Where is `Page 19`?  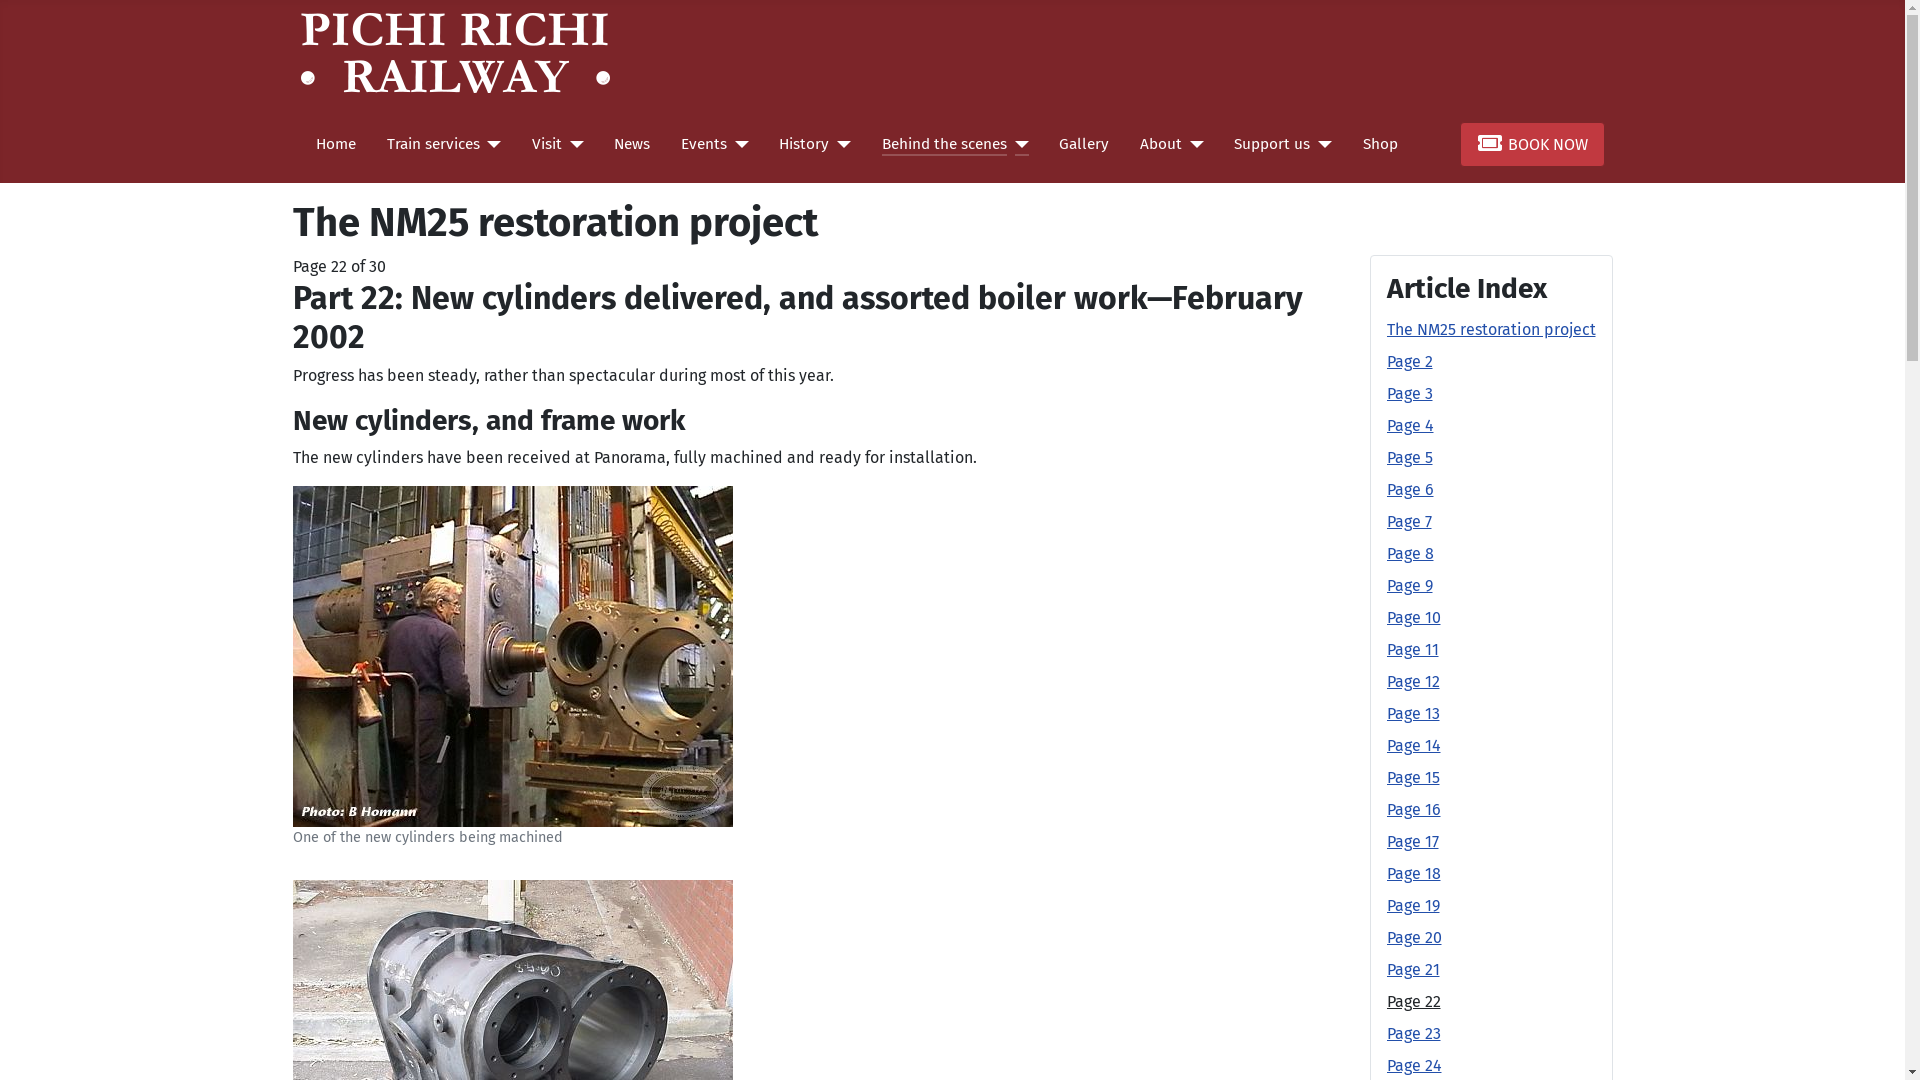 Page 19 is located at coordinates (1412, 906).